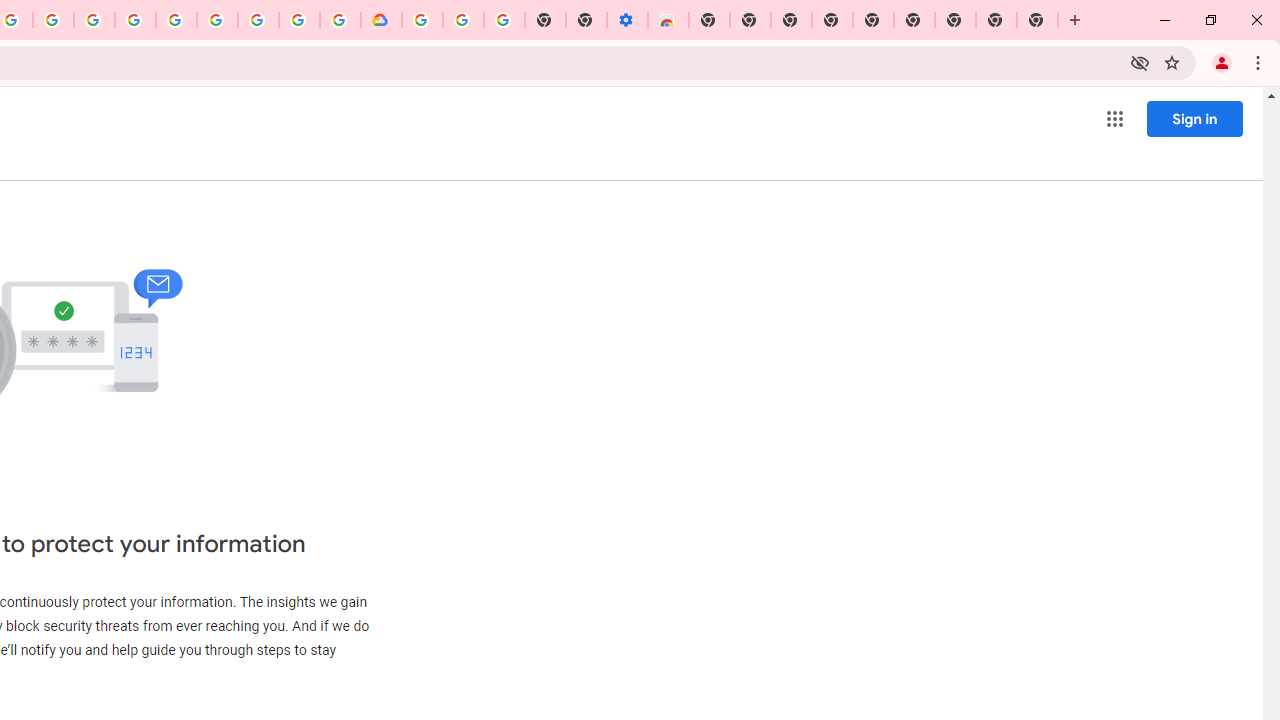 Image resolution: width=1280 pixels, height=720 pixels. I want to click on New Tab, so click(708, 20).